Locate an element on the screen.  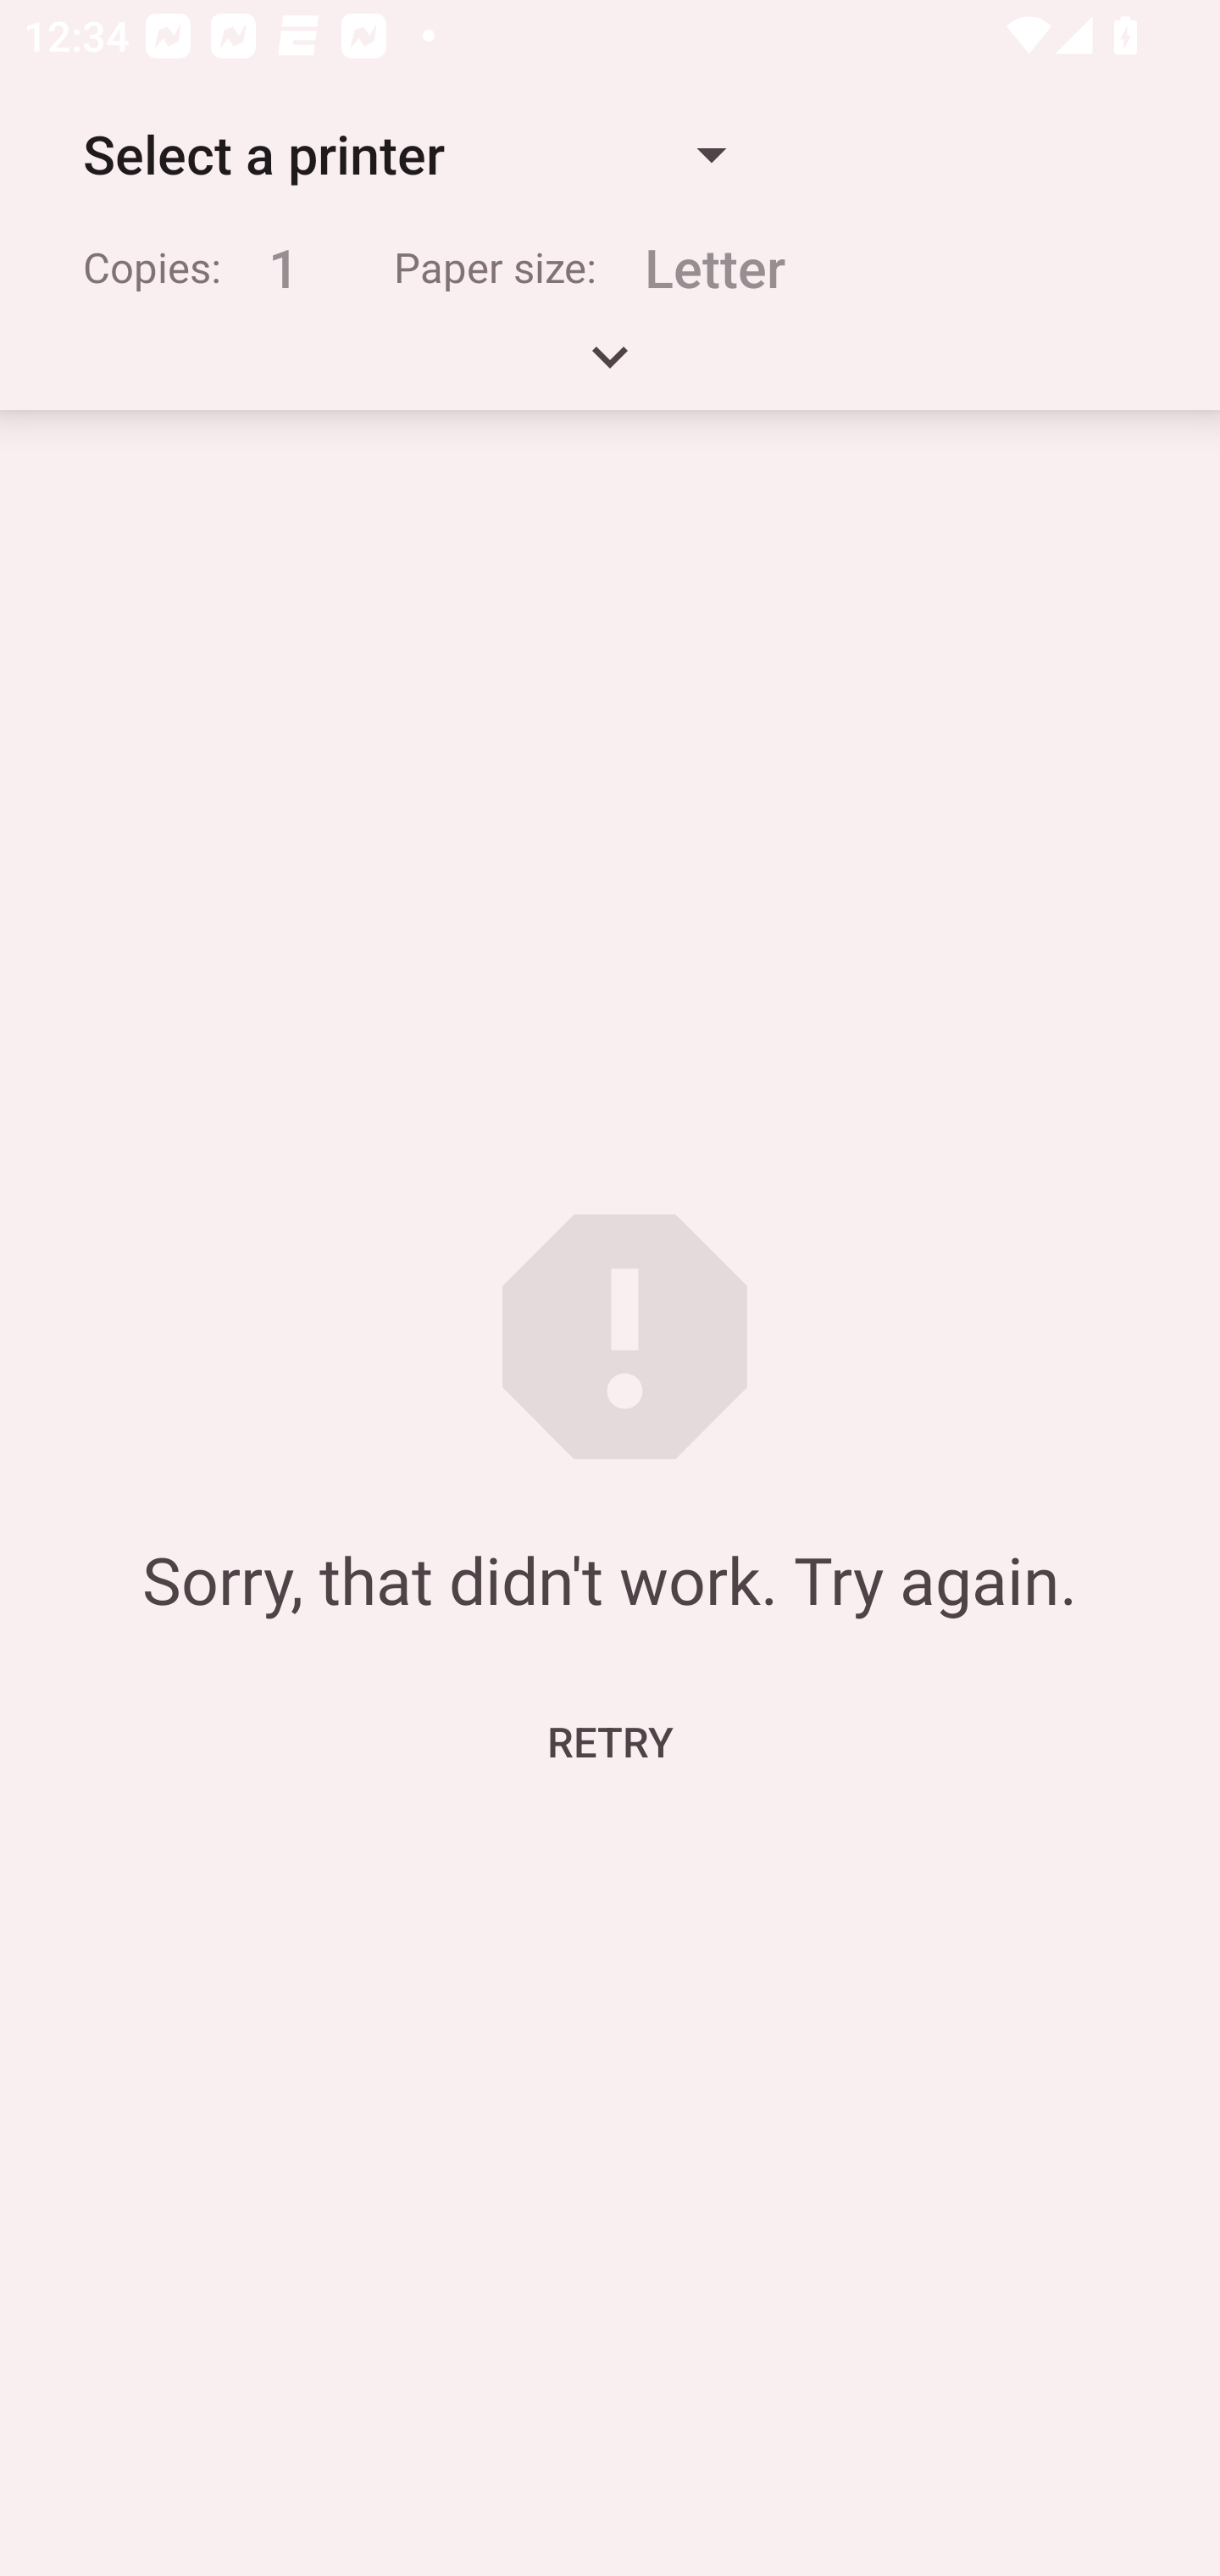
Select a printer is located at coordinates (403, 154).